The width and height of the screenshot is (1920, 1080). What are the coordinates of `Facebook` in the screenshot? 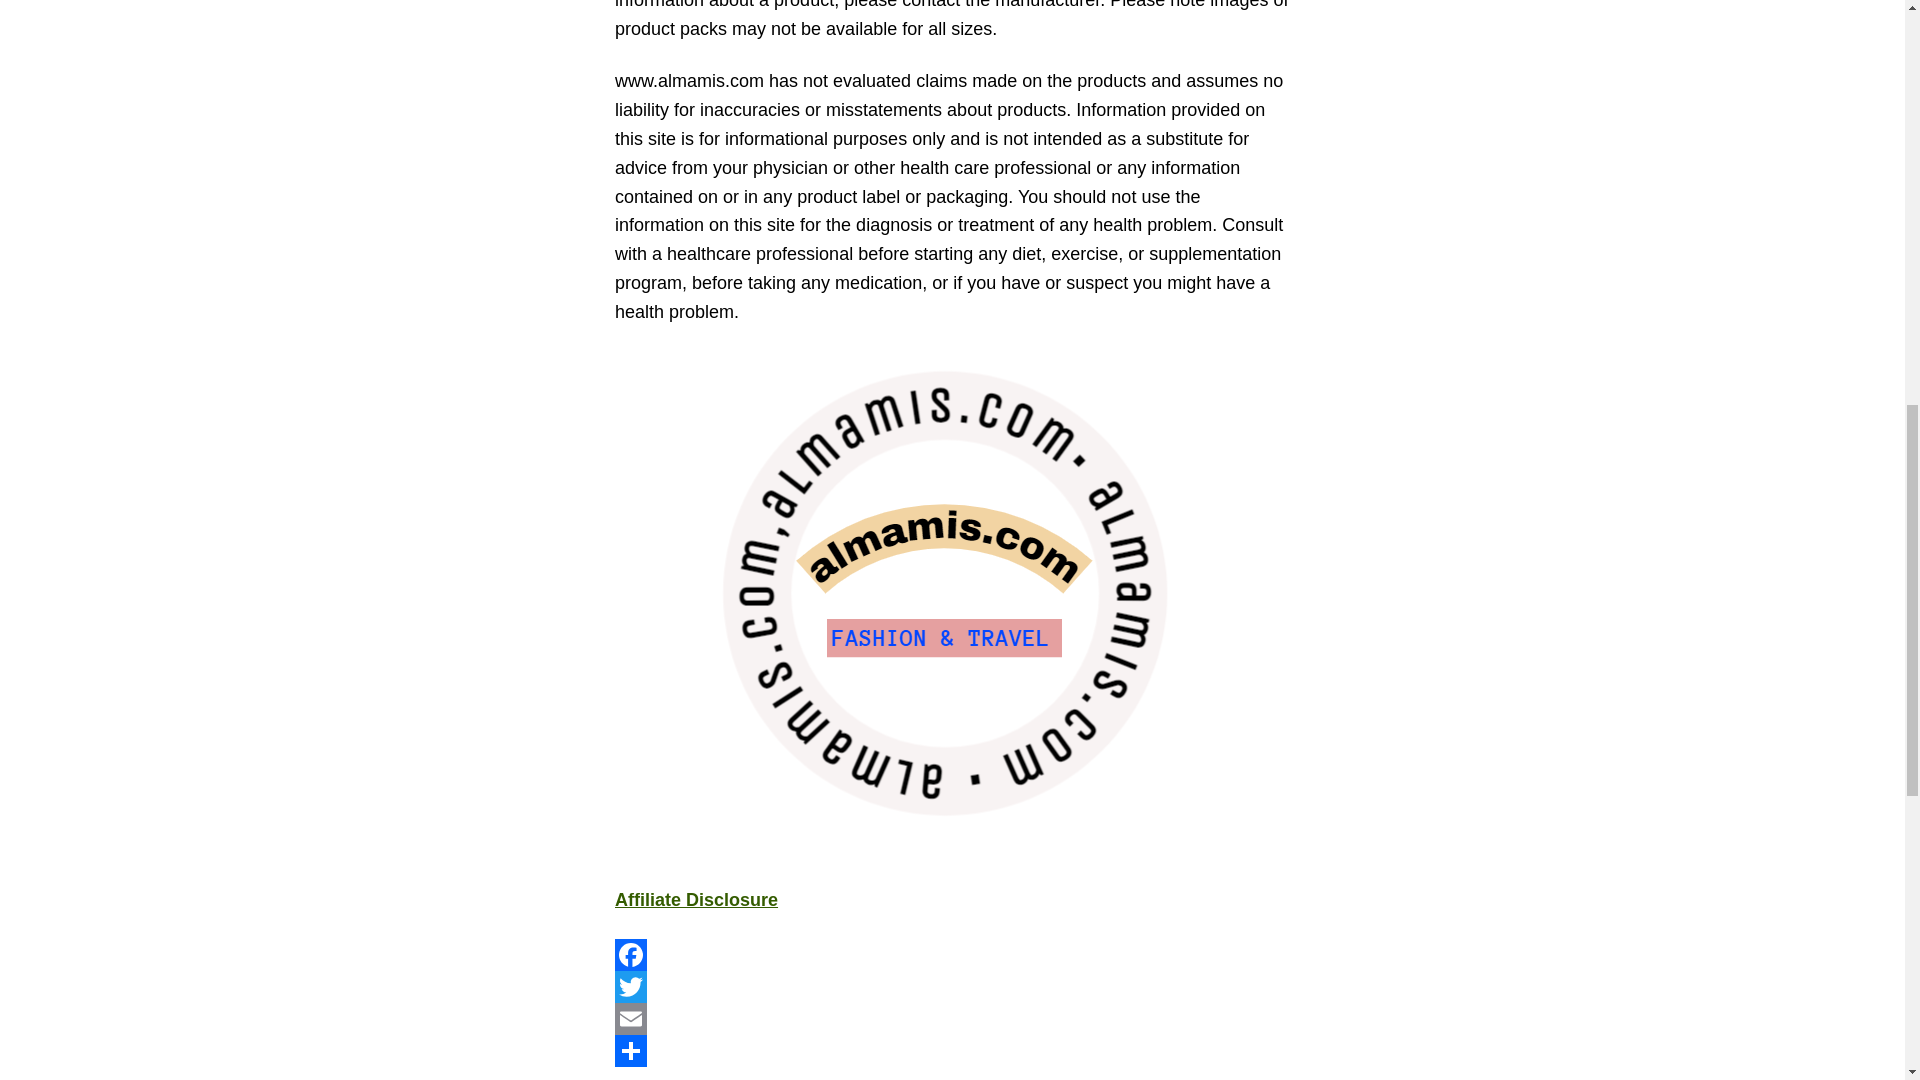 It's located at (952, 954).